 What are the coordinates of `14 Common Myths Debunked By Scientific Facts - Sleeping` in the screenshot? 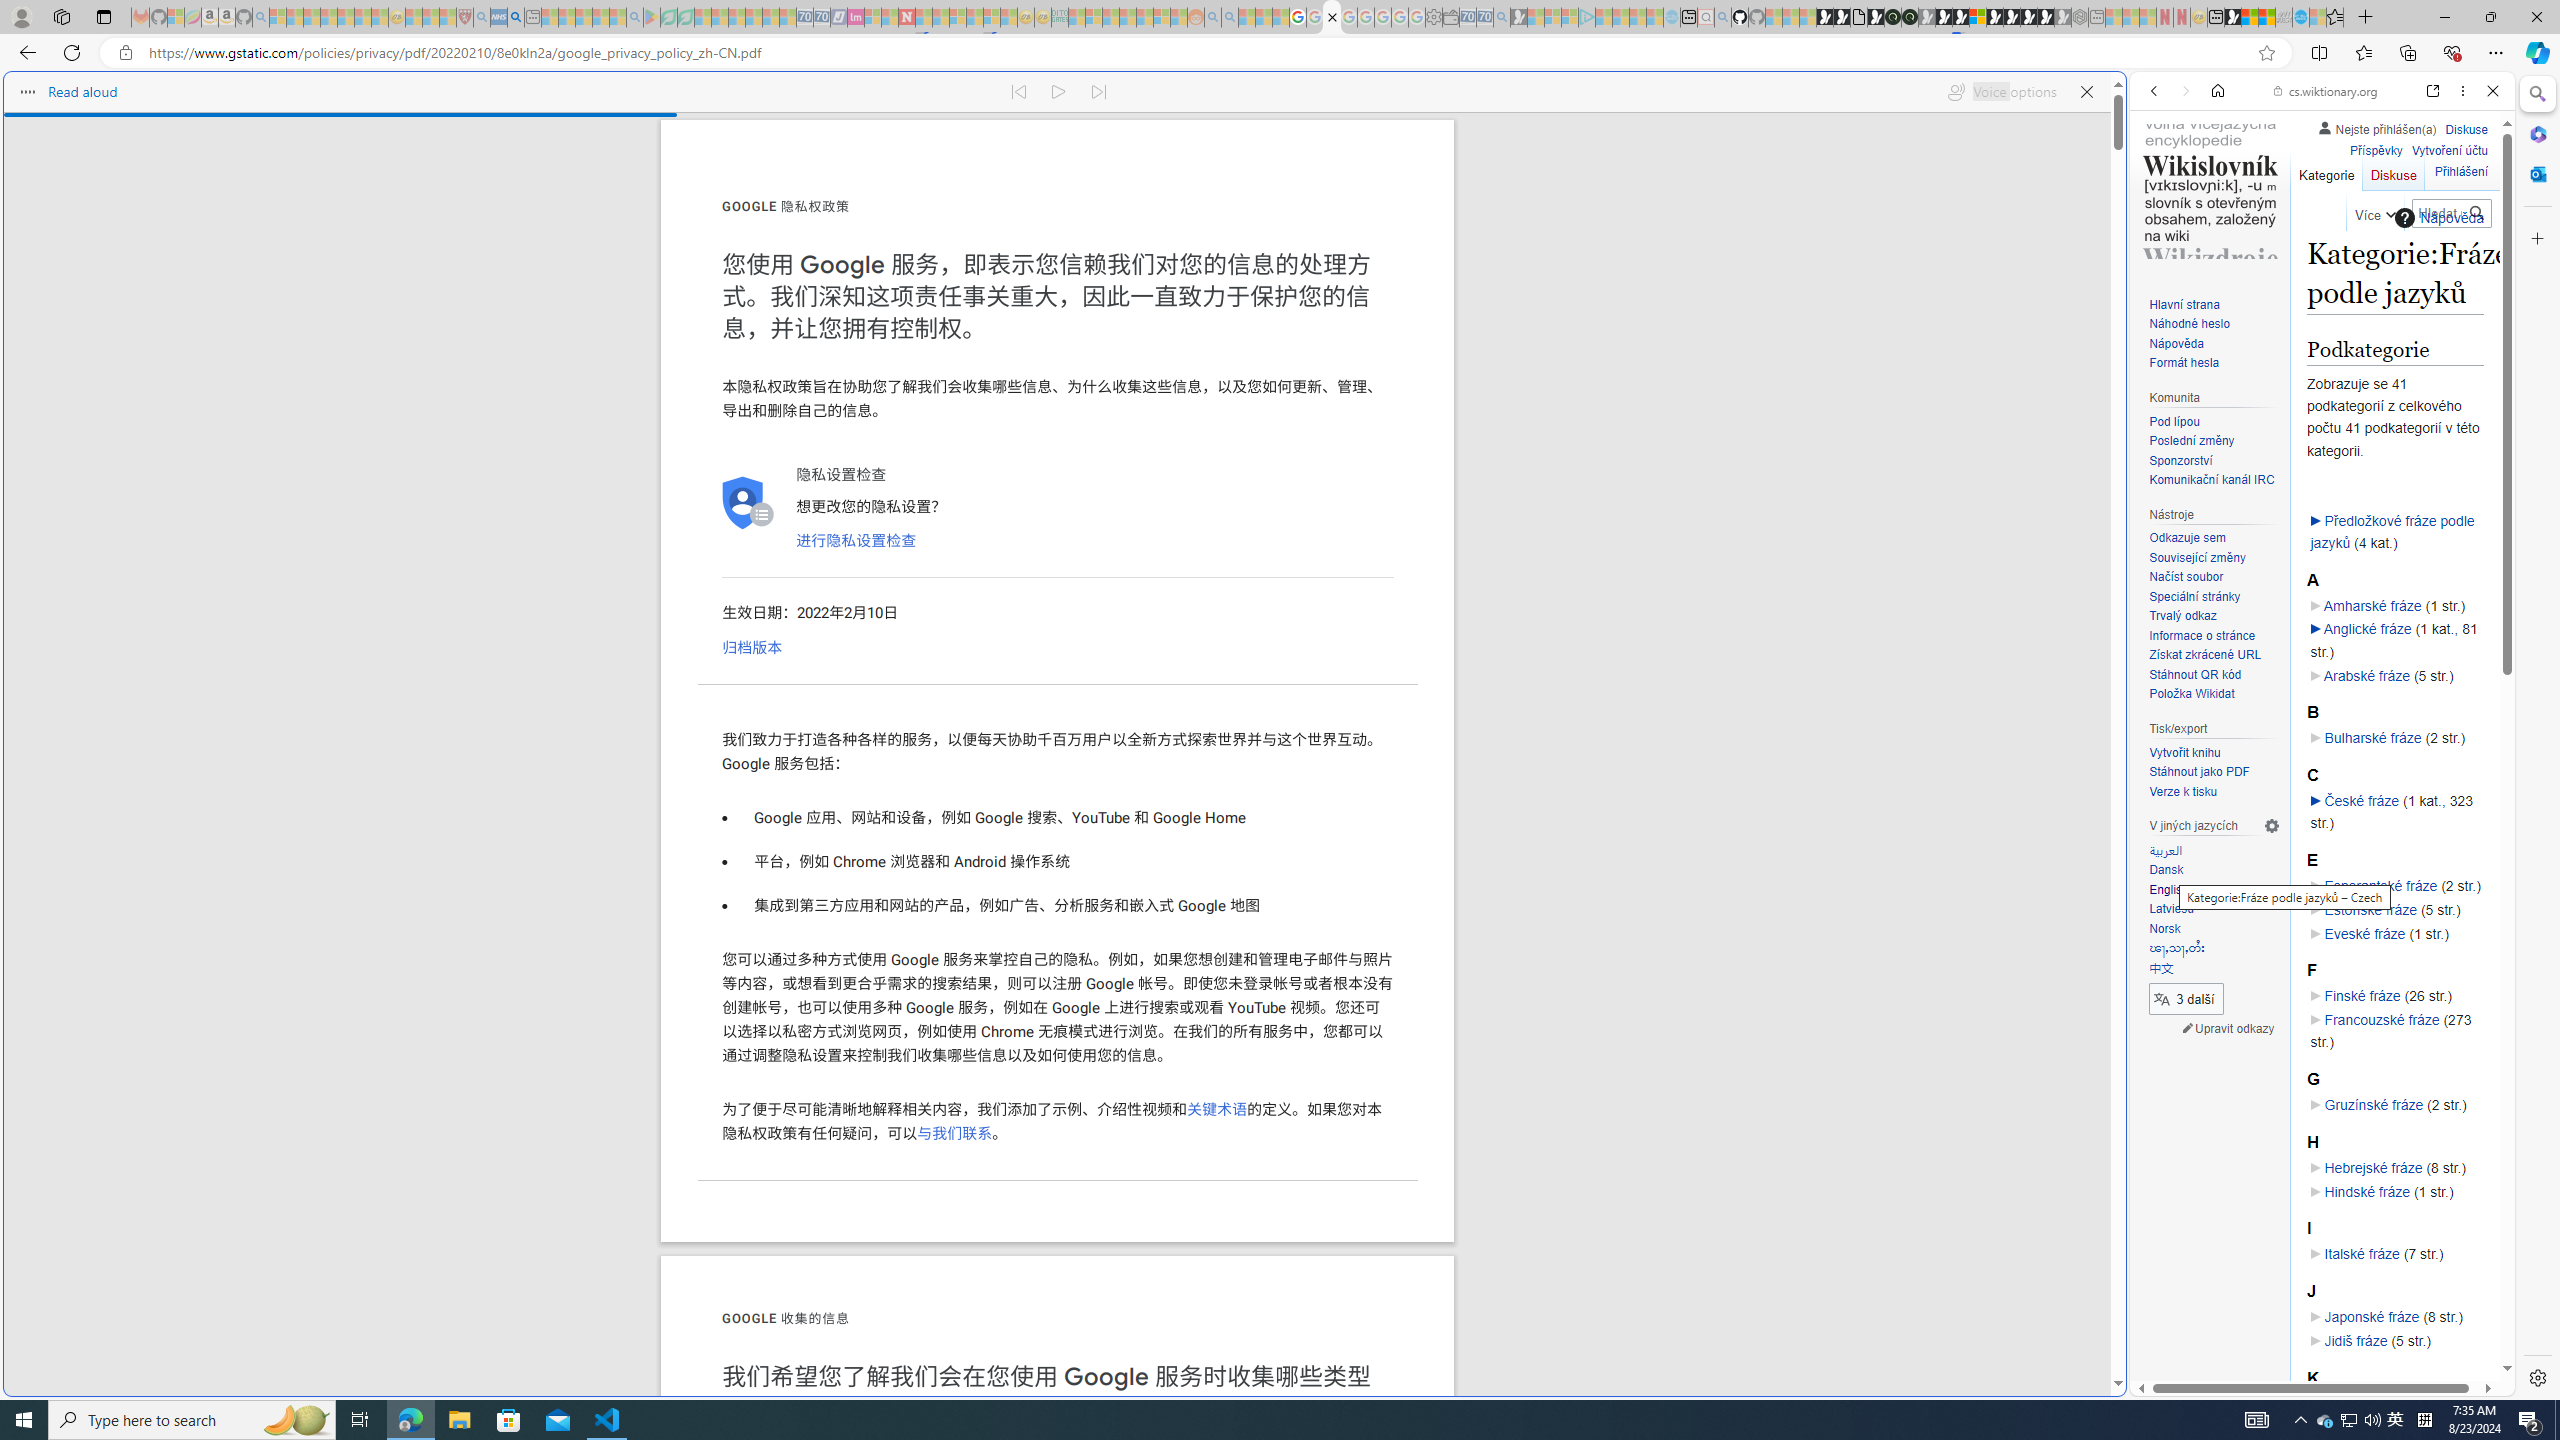 It's located at (940, 17).